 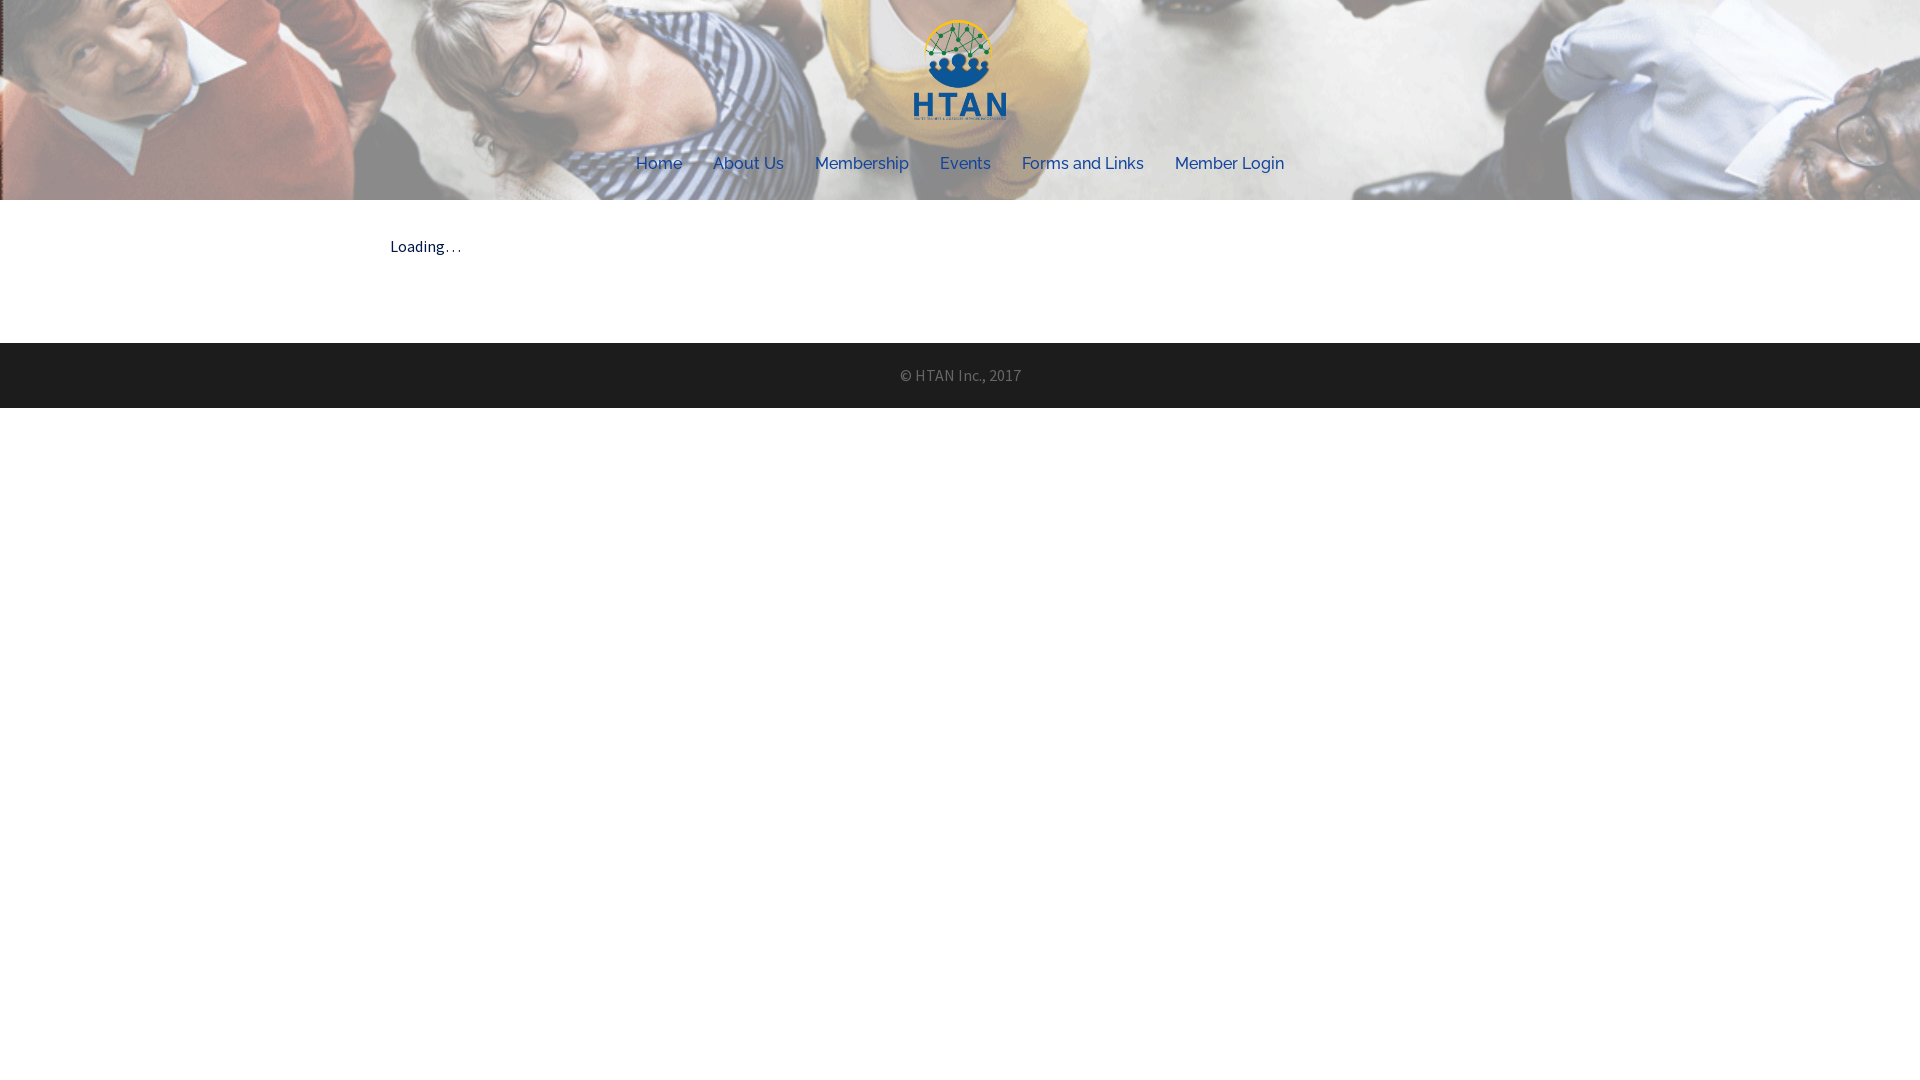 What do you see at coordinates (960, 75) in the screenshot?
I see `HTAN` at bounding box center [960, 75].